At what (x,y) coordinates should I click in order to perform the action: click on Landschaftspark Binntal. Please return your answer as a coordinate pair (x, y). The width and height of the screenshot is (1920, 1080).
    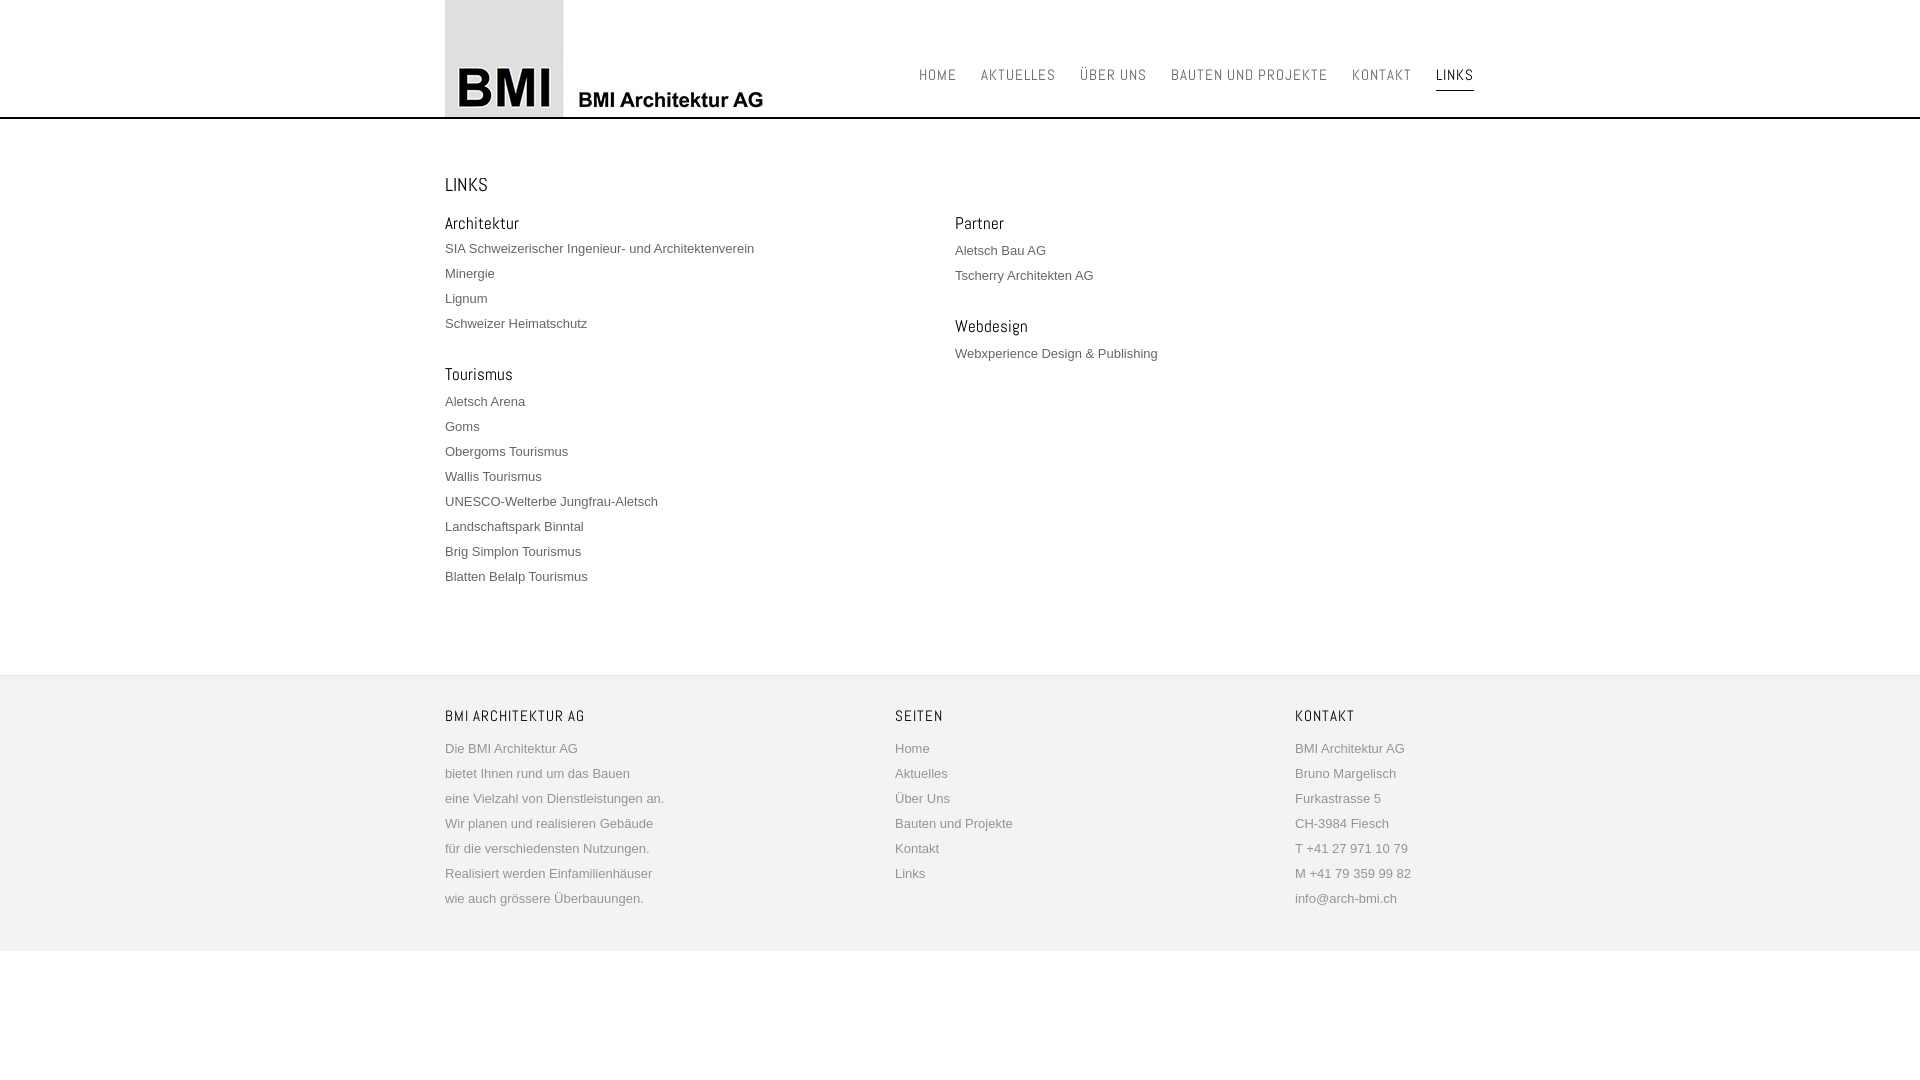
    Looking at the image, I should click on (514, 526).